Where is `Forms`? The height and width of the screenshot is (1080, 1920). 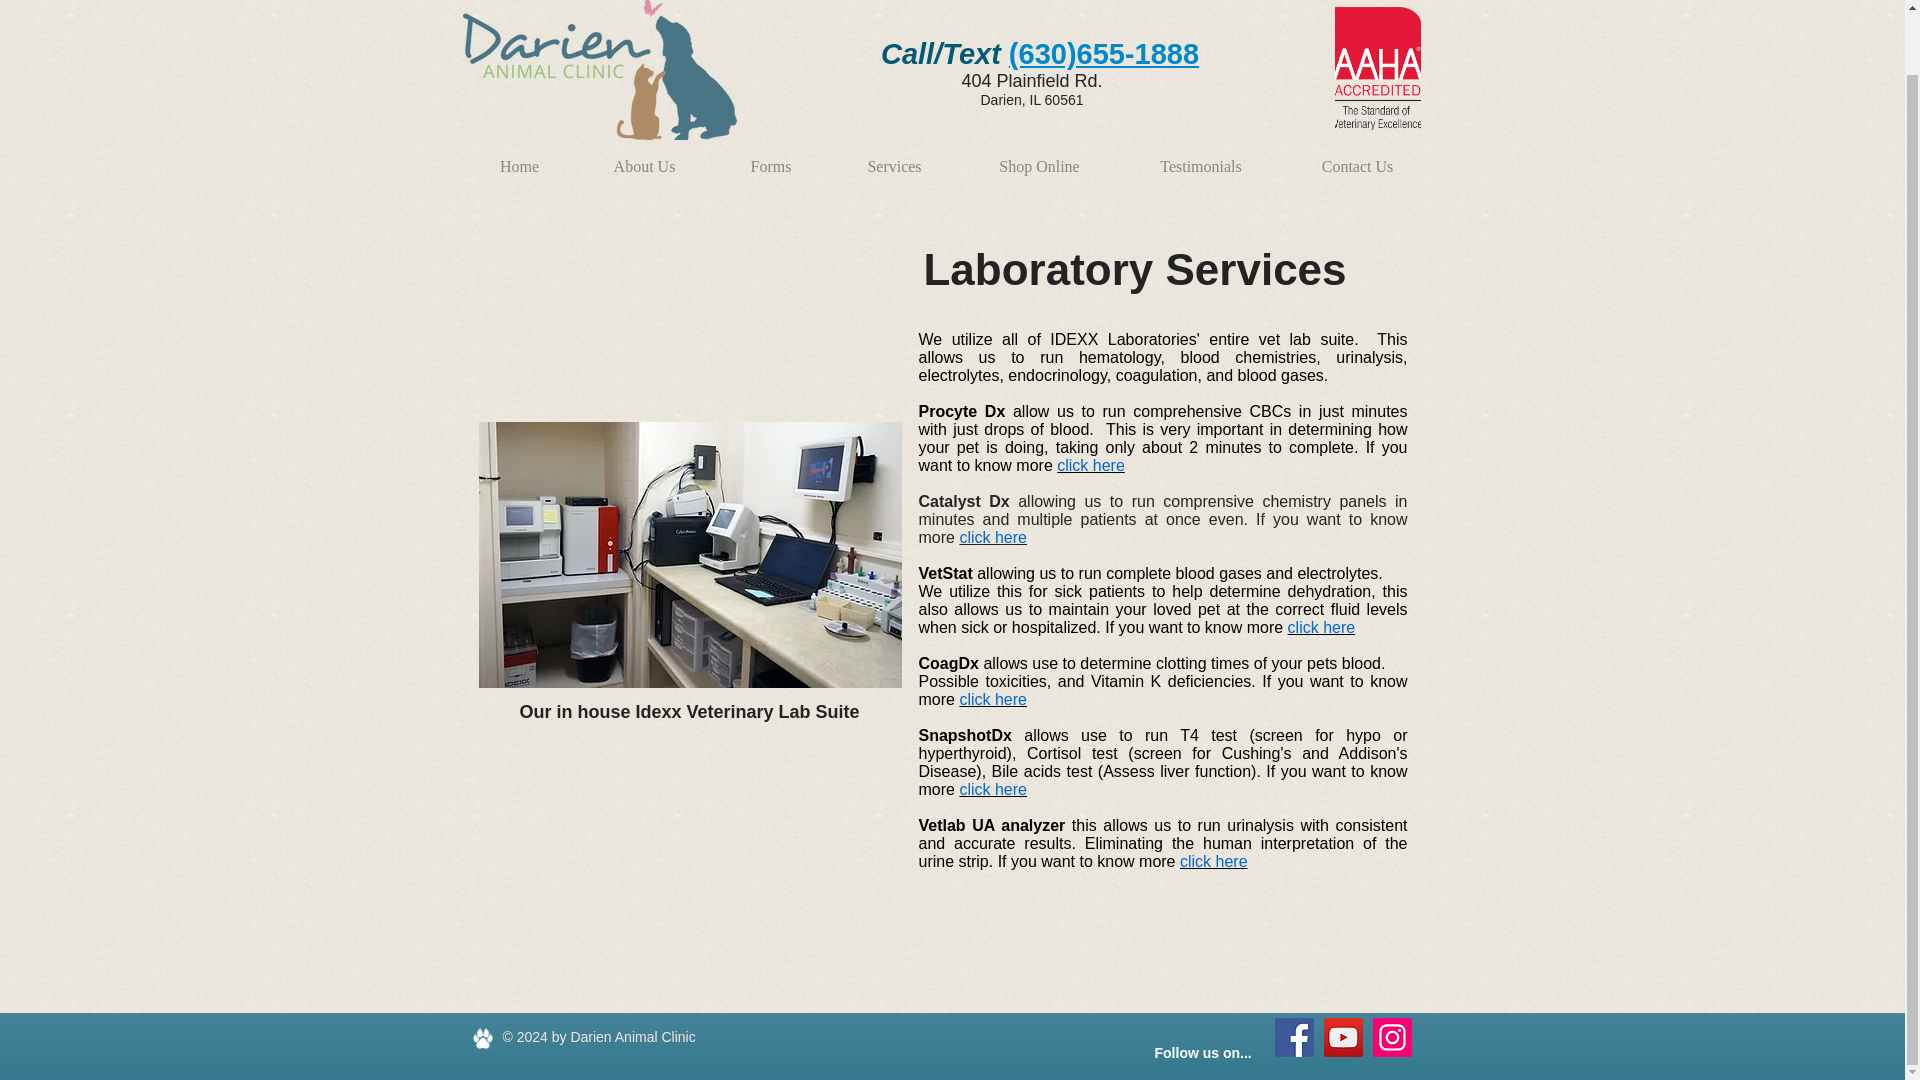 Forms is located at coordinates (770, 157).